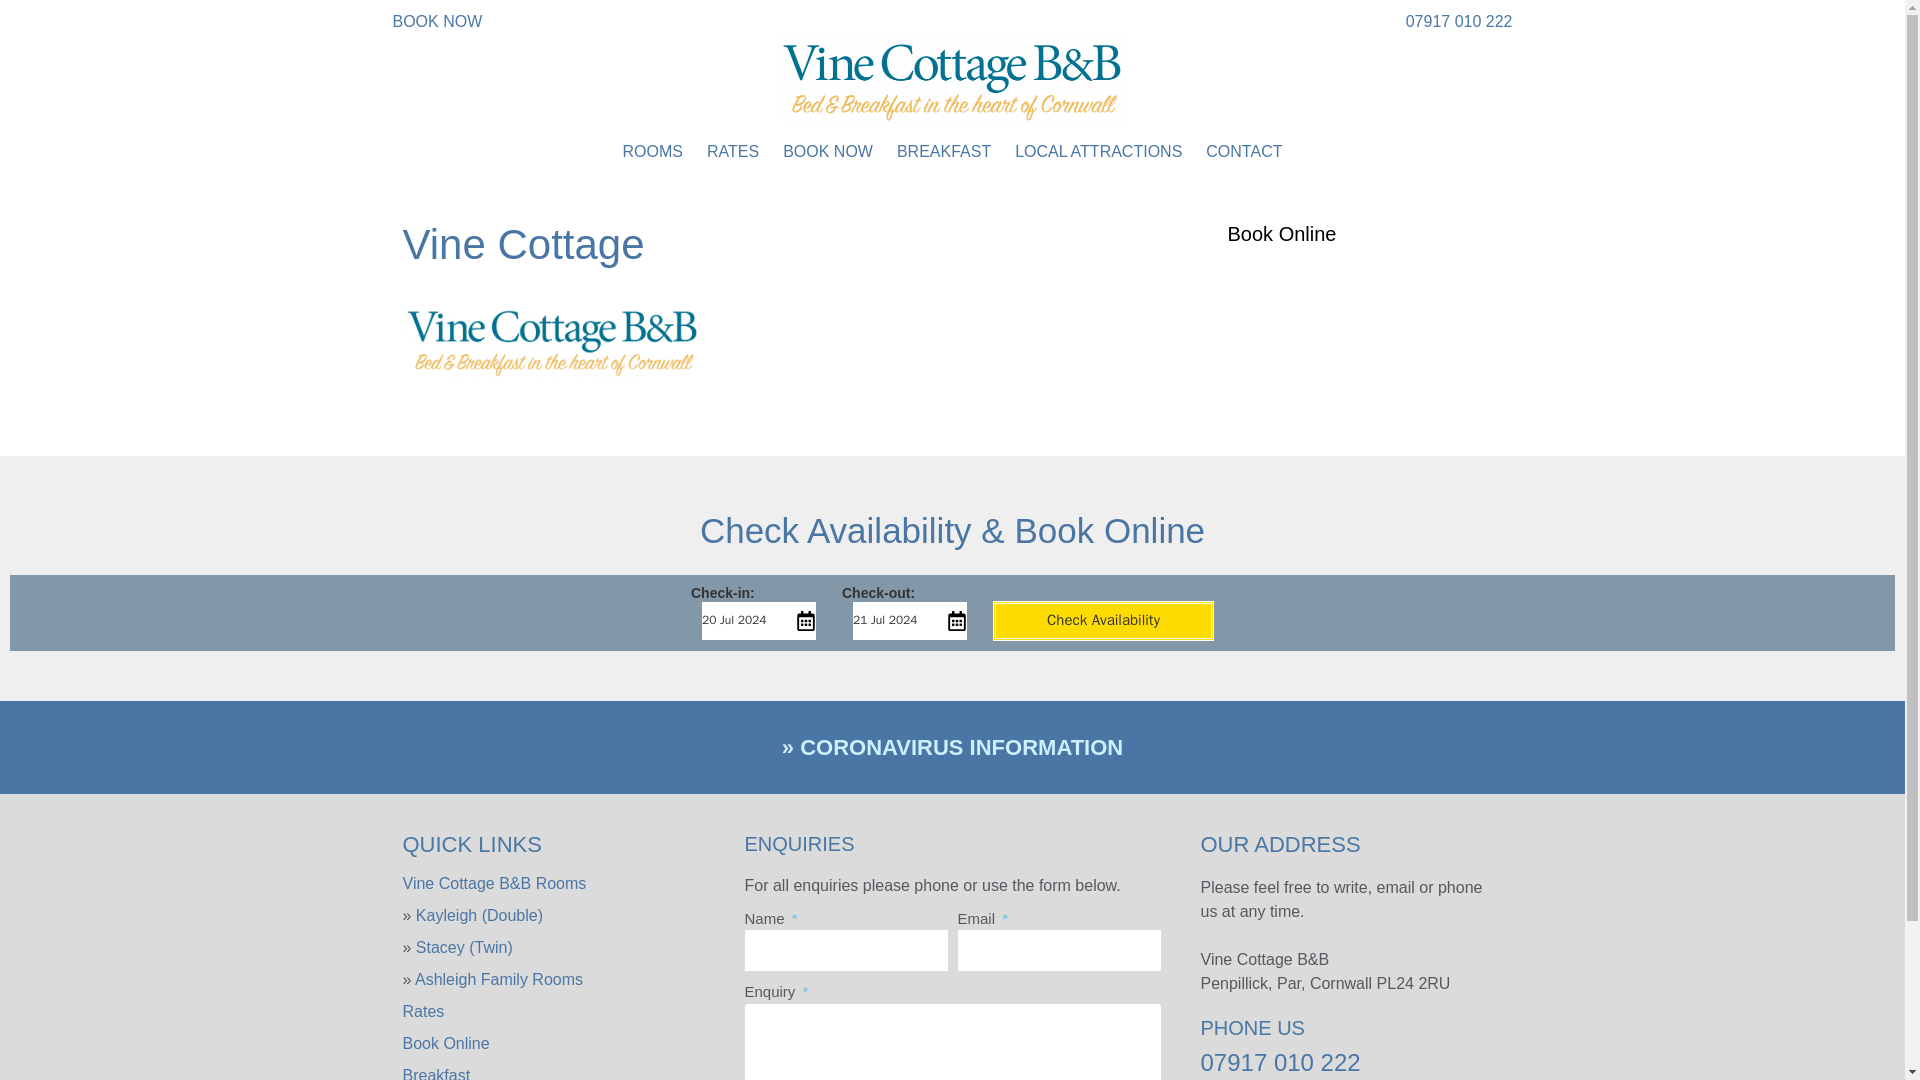 This screenshot has height=1080, width=1920. I want to click on BREAKFAST, so click(943, 152).